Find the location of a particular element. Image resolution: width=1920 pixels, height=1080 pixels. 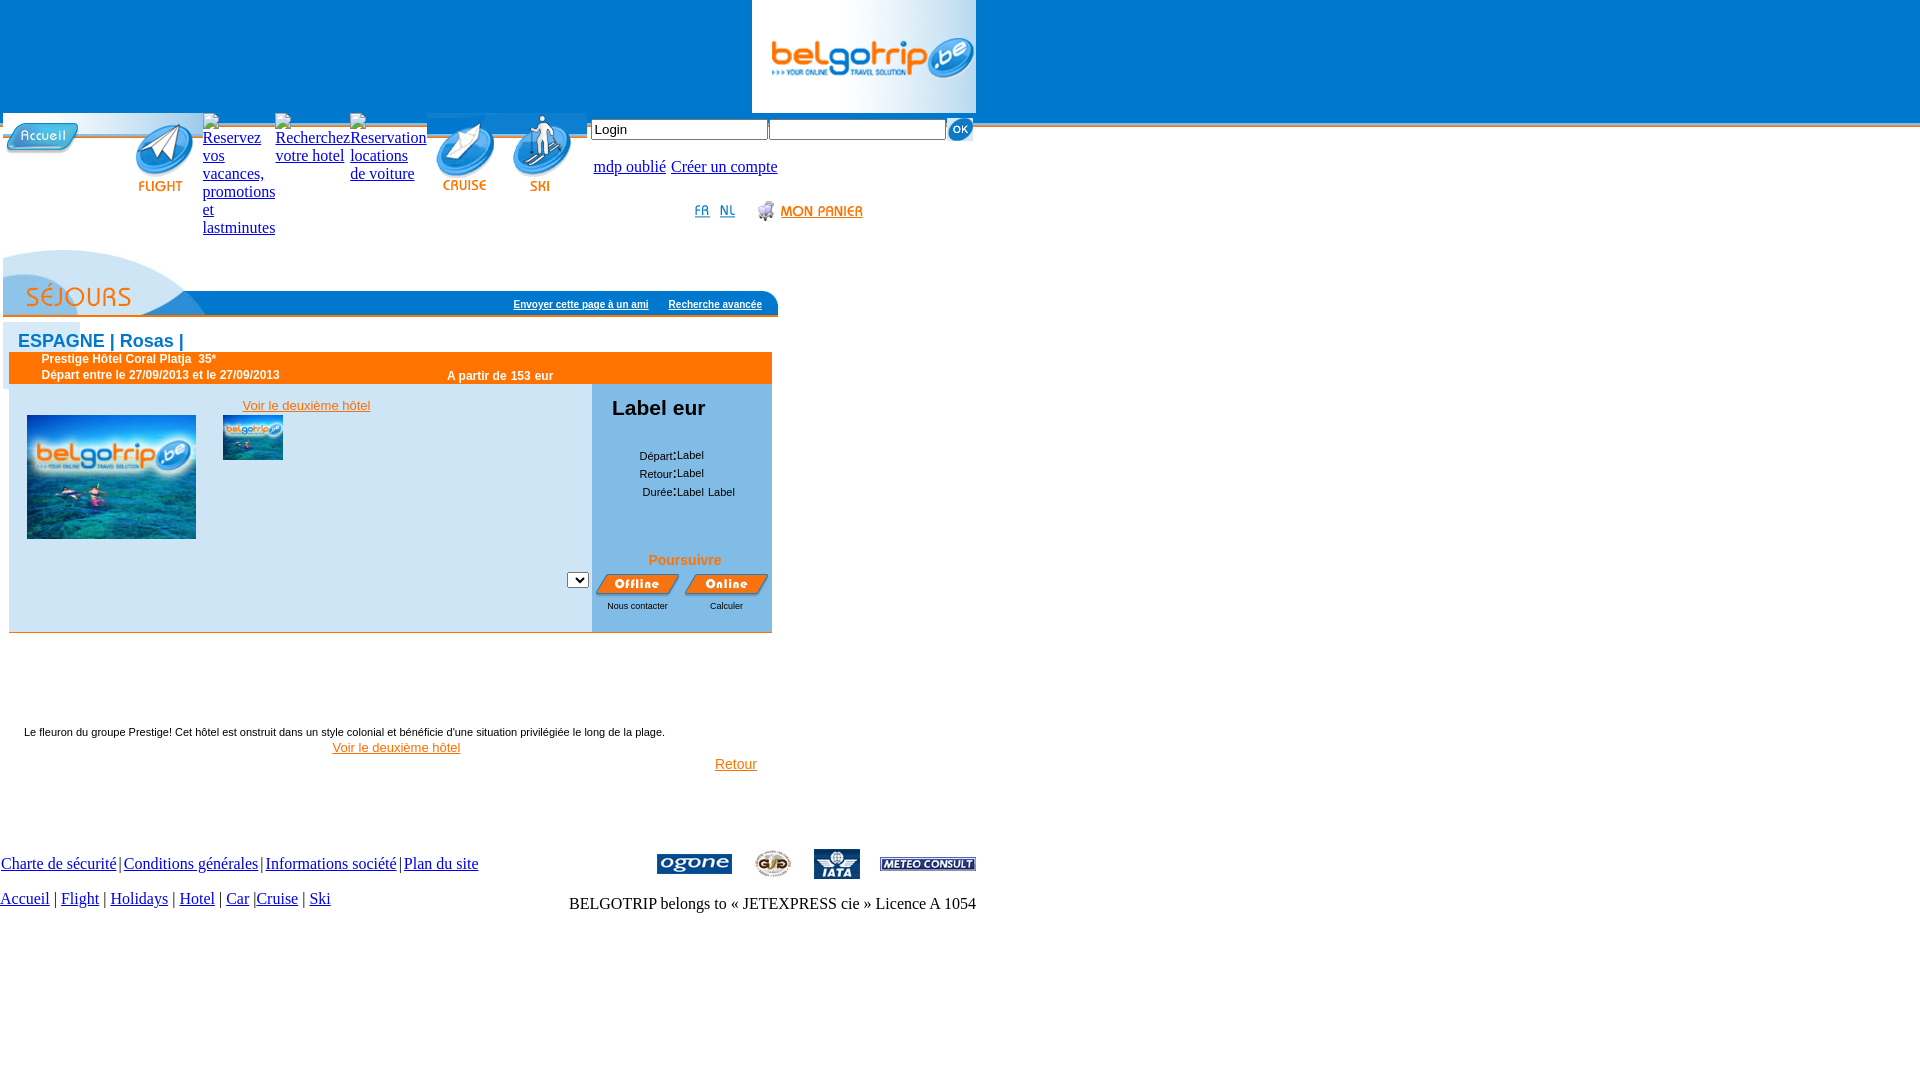

Reservation locations de voiture is located at coordinates (388, 148).